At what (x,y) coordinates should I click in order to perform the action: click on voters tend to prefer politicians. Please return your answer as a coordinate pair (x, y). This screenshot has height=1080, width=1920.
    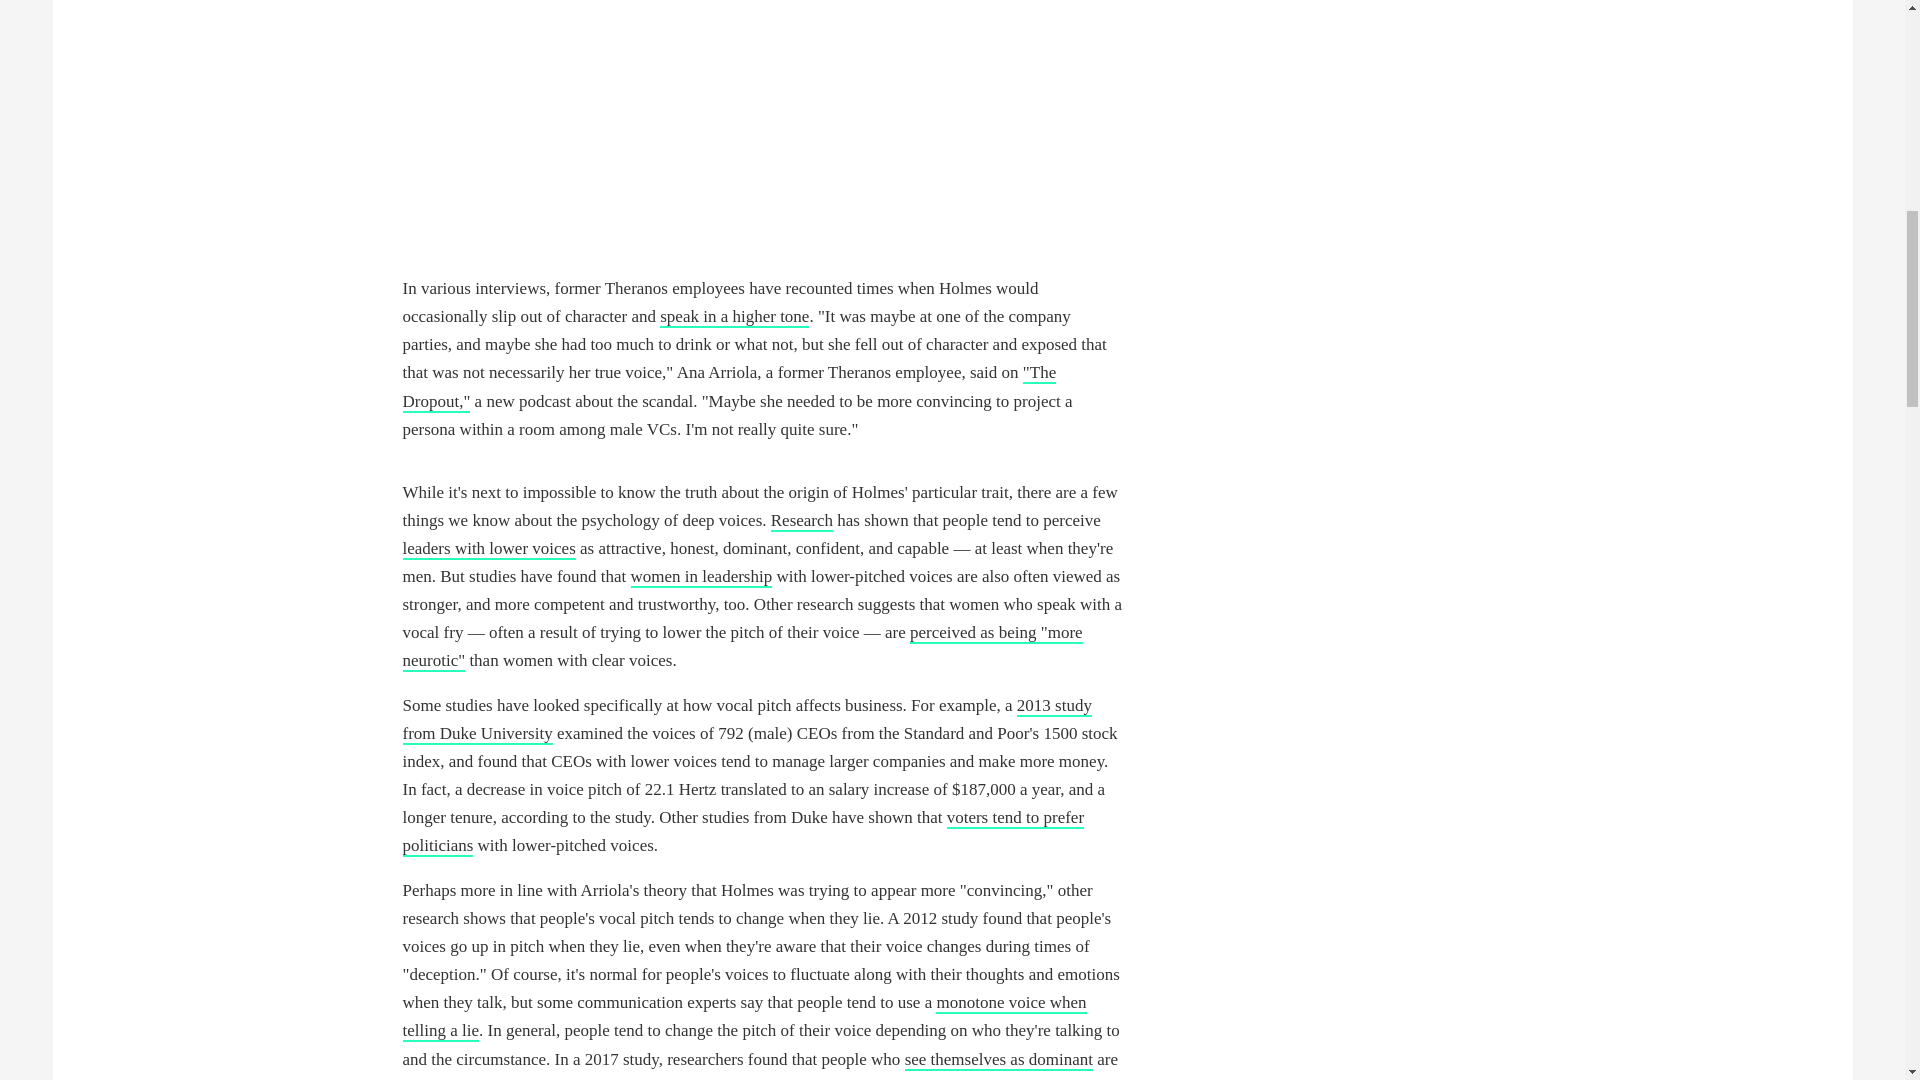
    Looking at the image, I should click on (742, 832).